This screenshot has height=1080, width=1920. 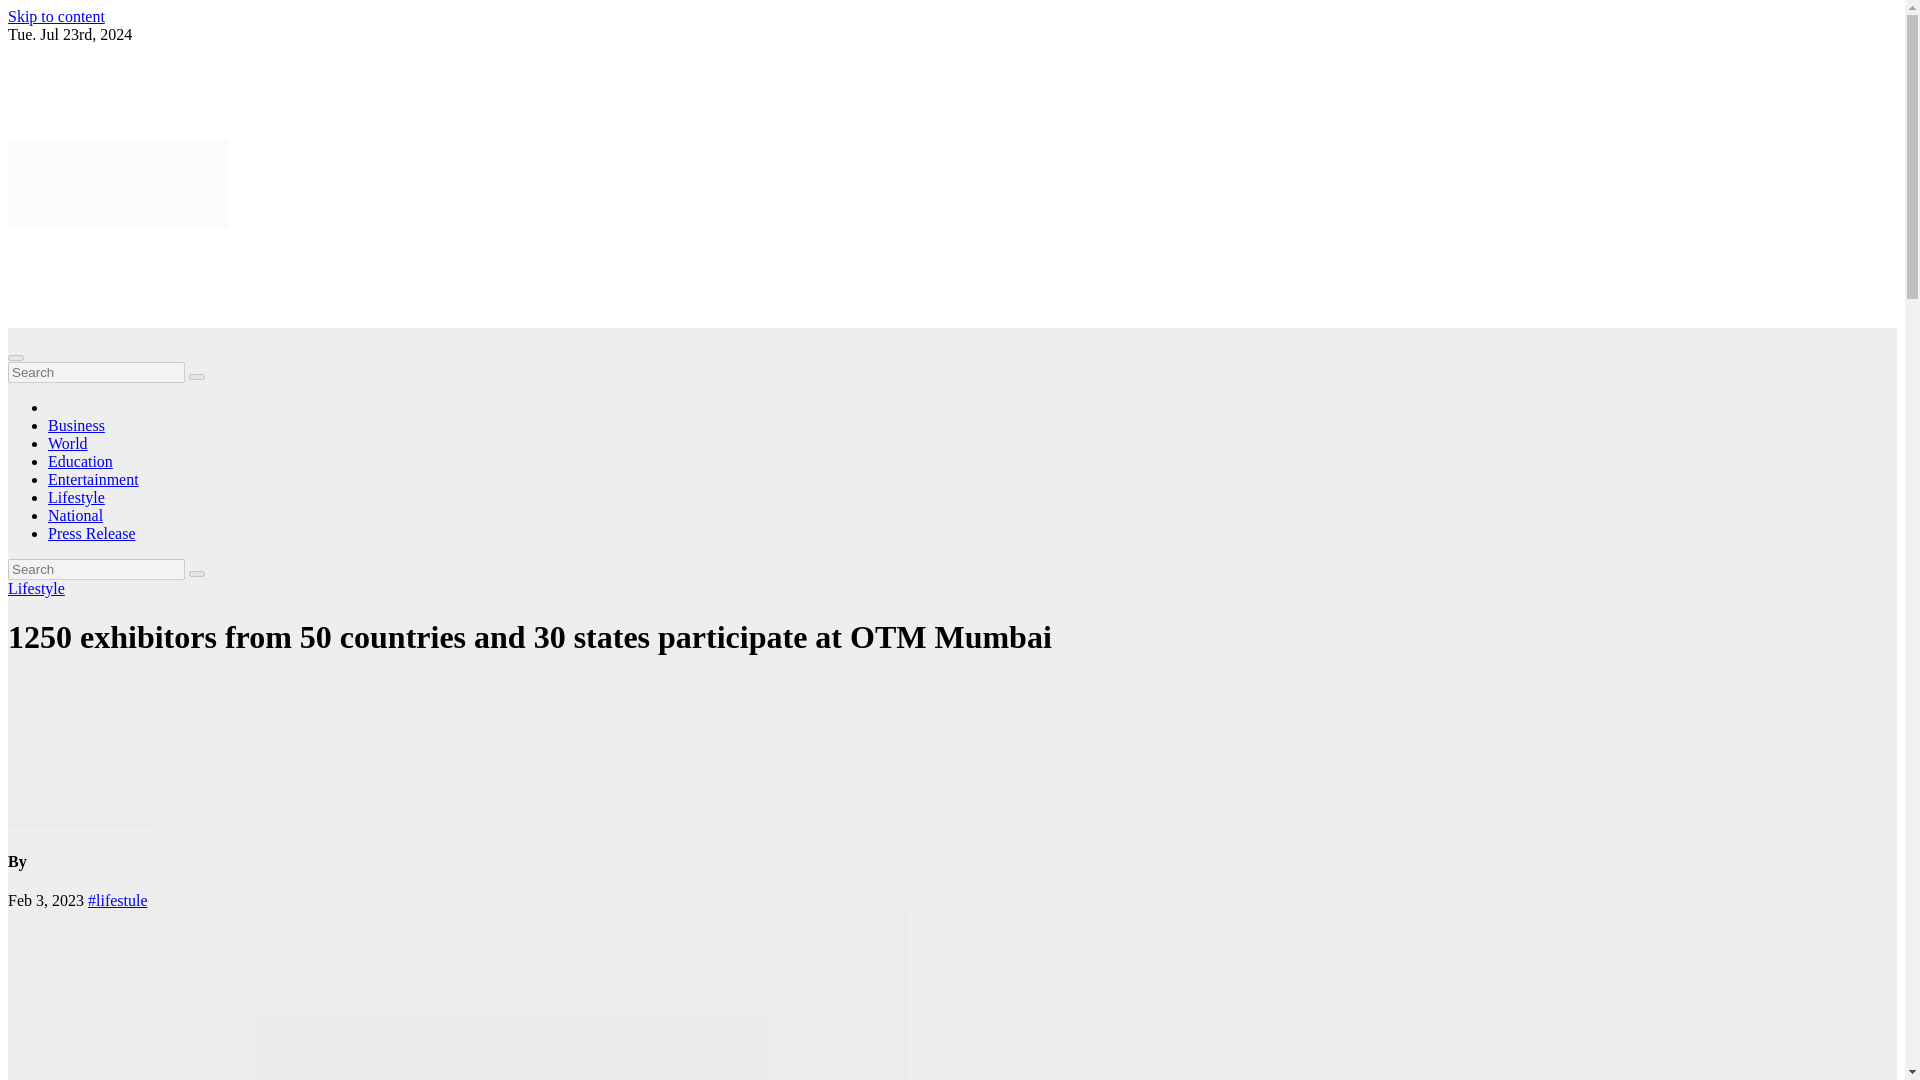 I want to click on National, so click(x=76, y=514).